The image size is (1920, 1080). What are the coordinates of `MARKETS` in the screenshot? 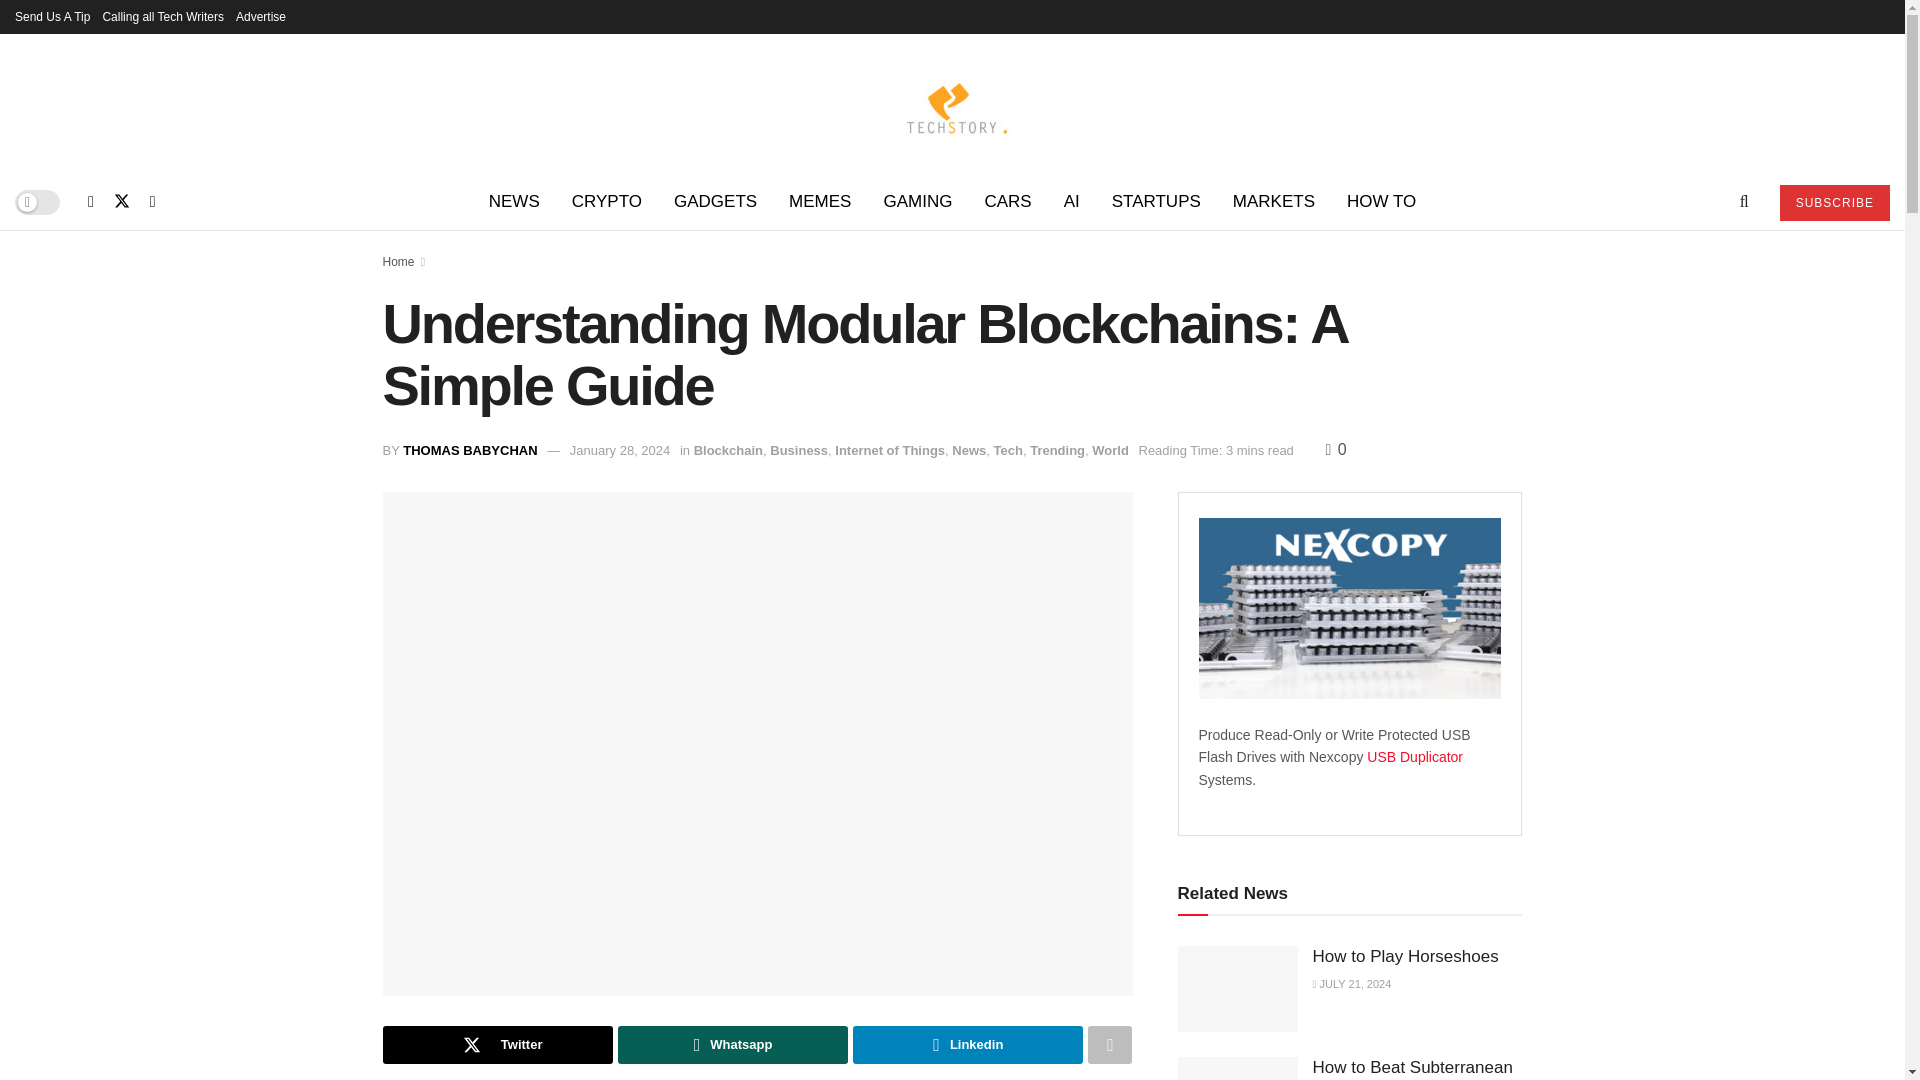 It's located at (1274, 202).